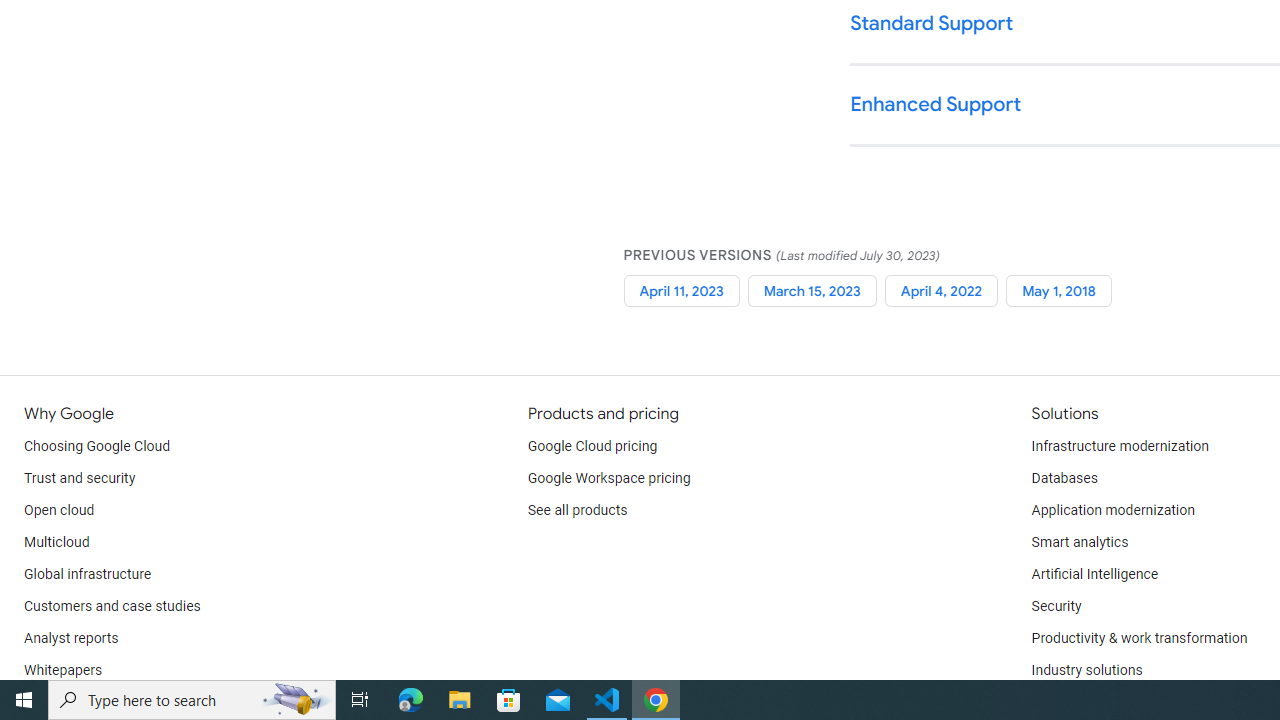 The height and width of the screenshot is (720, 1280). Describe the element at coordinates (1056, 606) in the screenshot. I see `Security` at that location.